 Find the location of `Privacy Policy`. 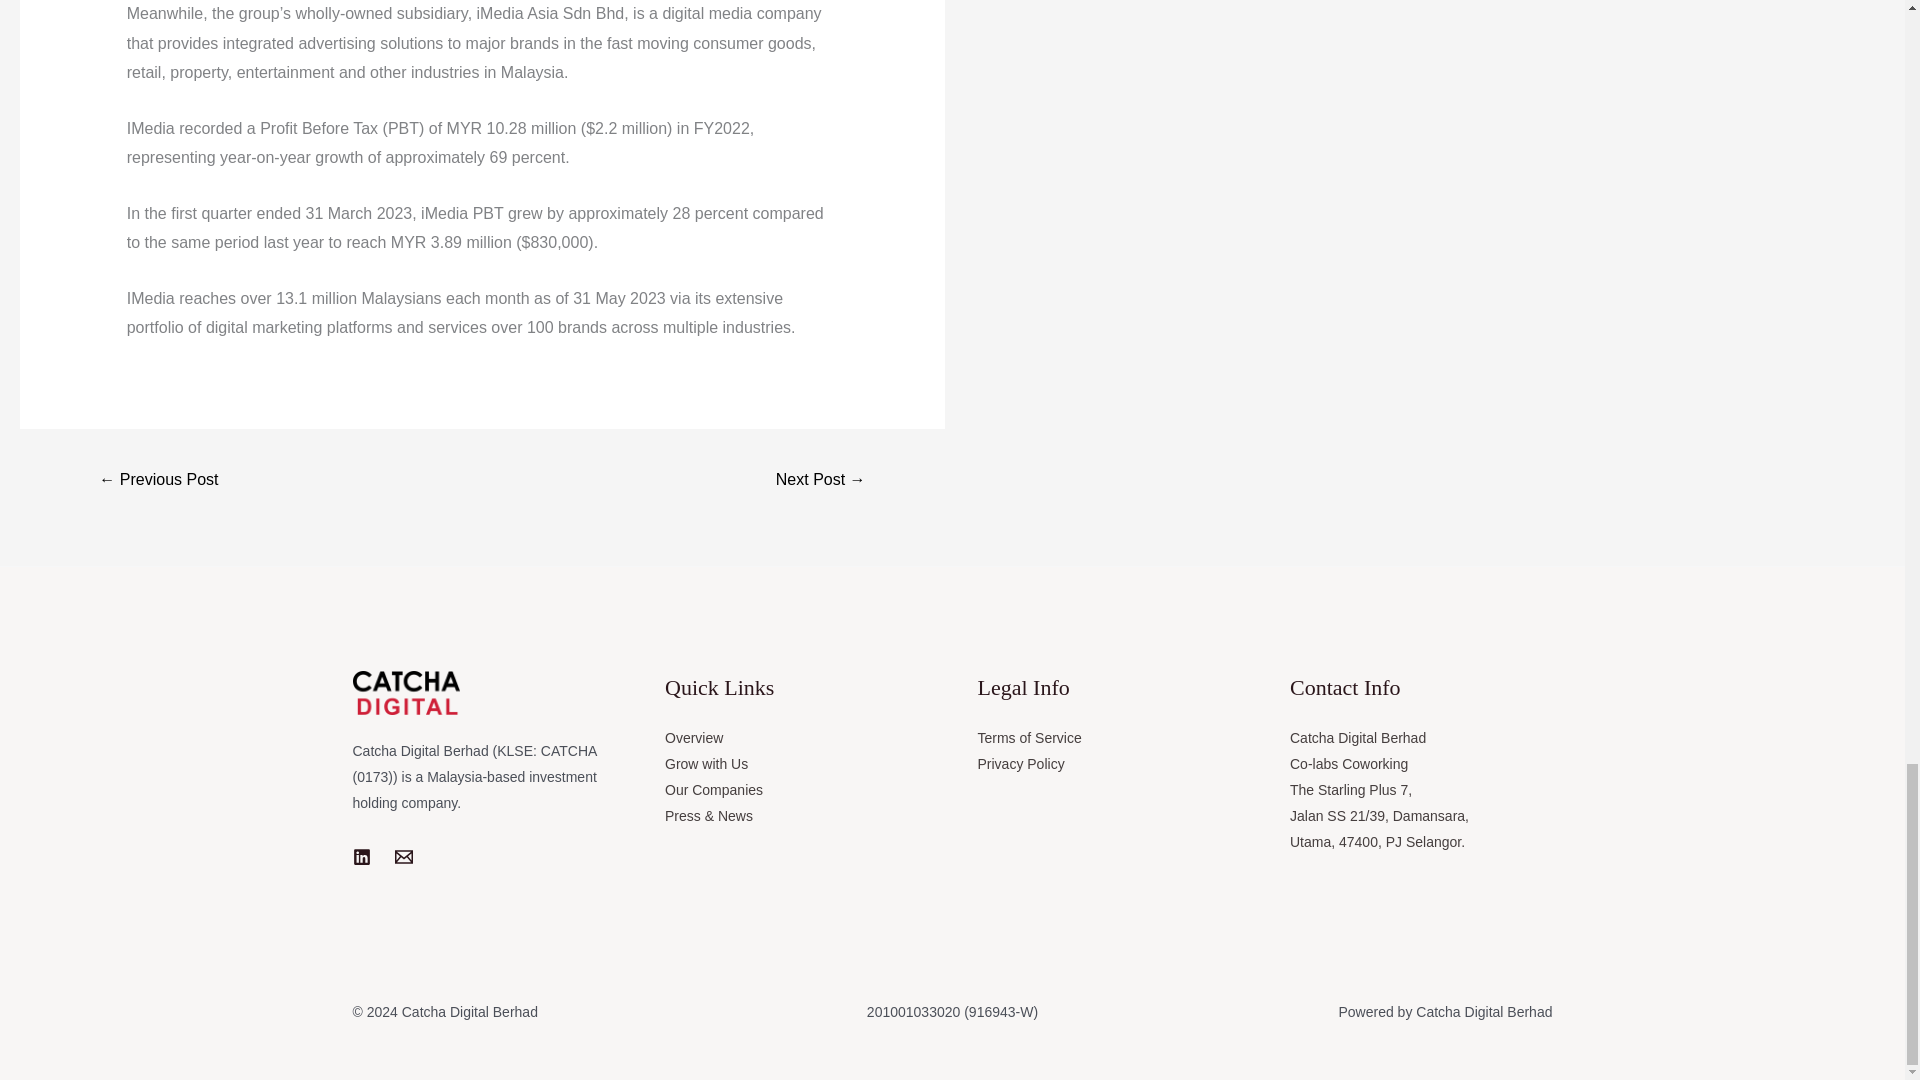

Privacy Policy is located at coordinates (1021, 764).